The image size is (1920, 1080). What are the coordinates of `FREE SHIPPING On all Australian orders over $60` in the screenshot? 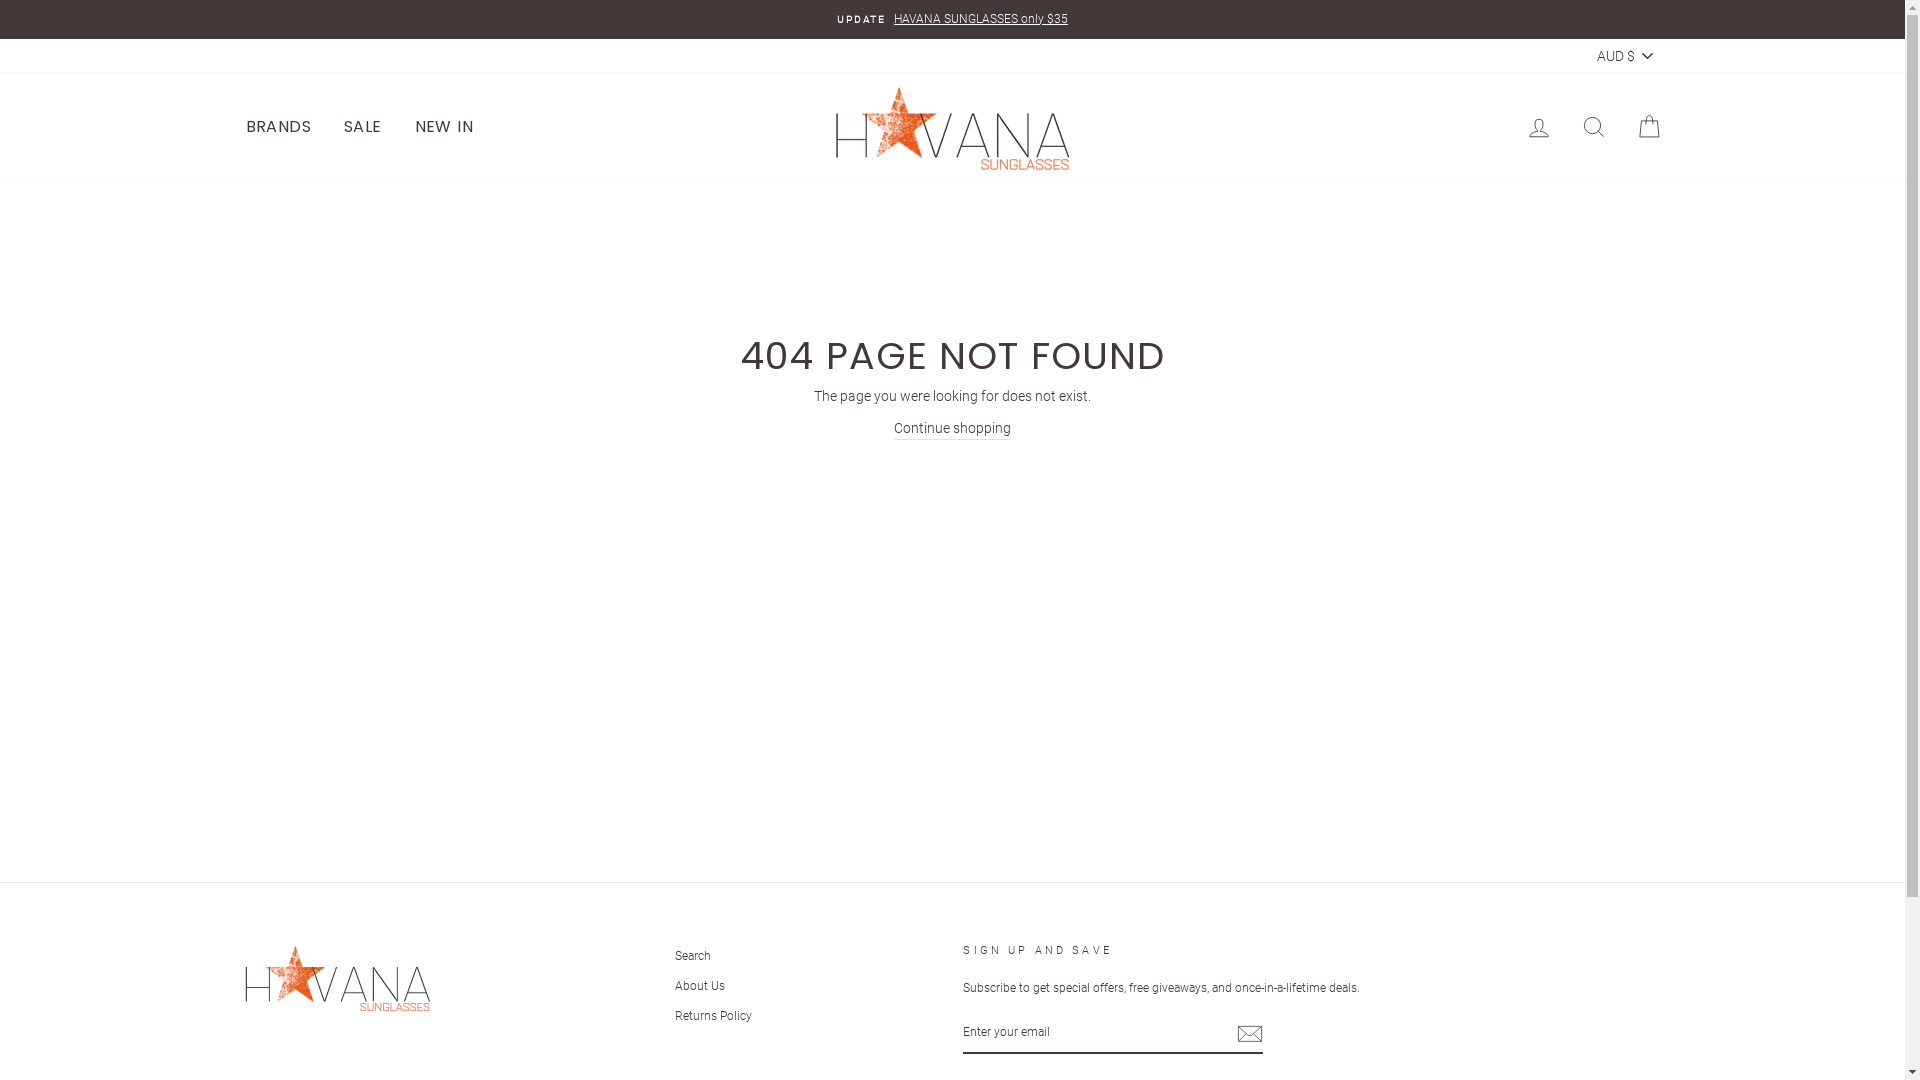 It's located at (953, 20).